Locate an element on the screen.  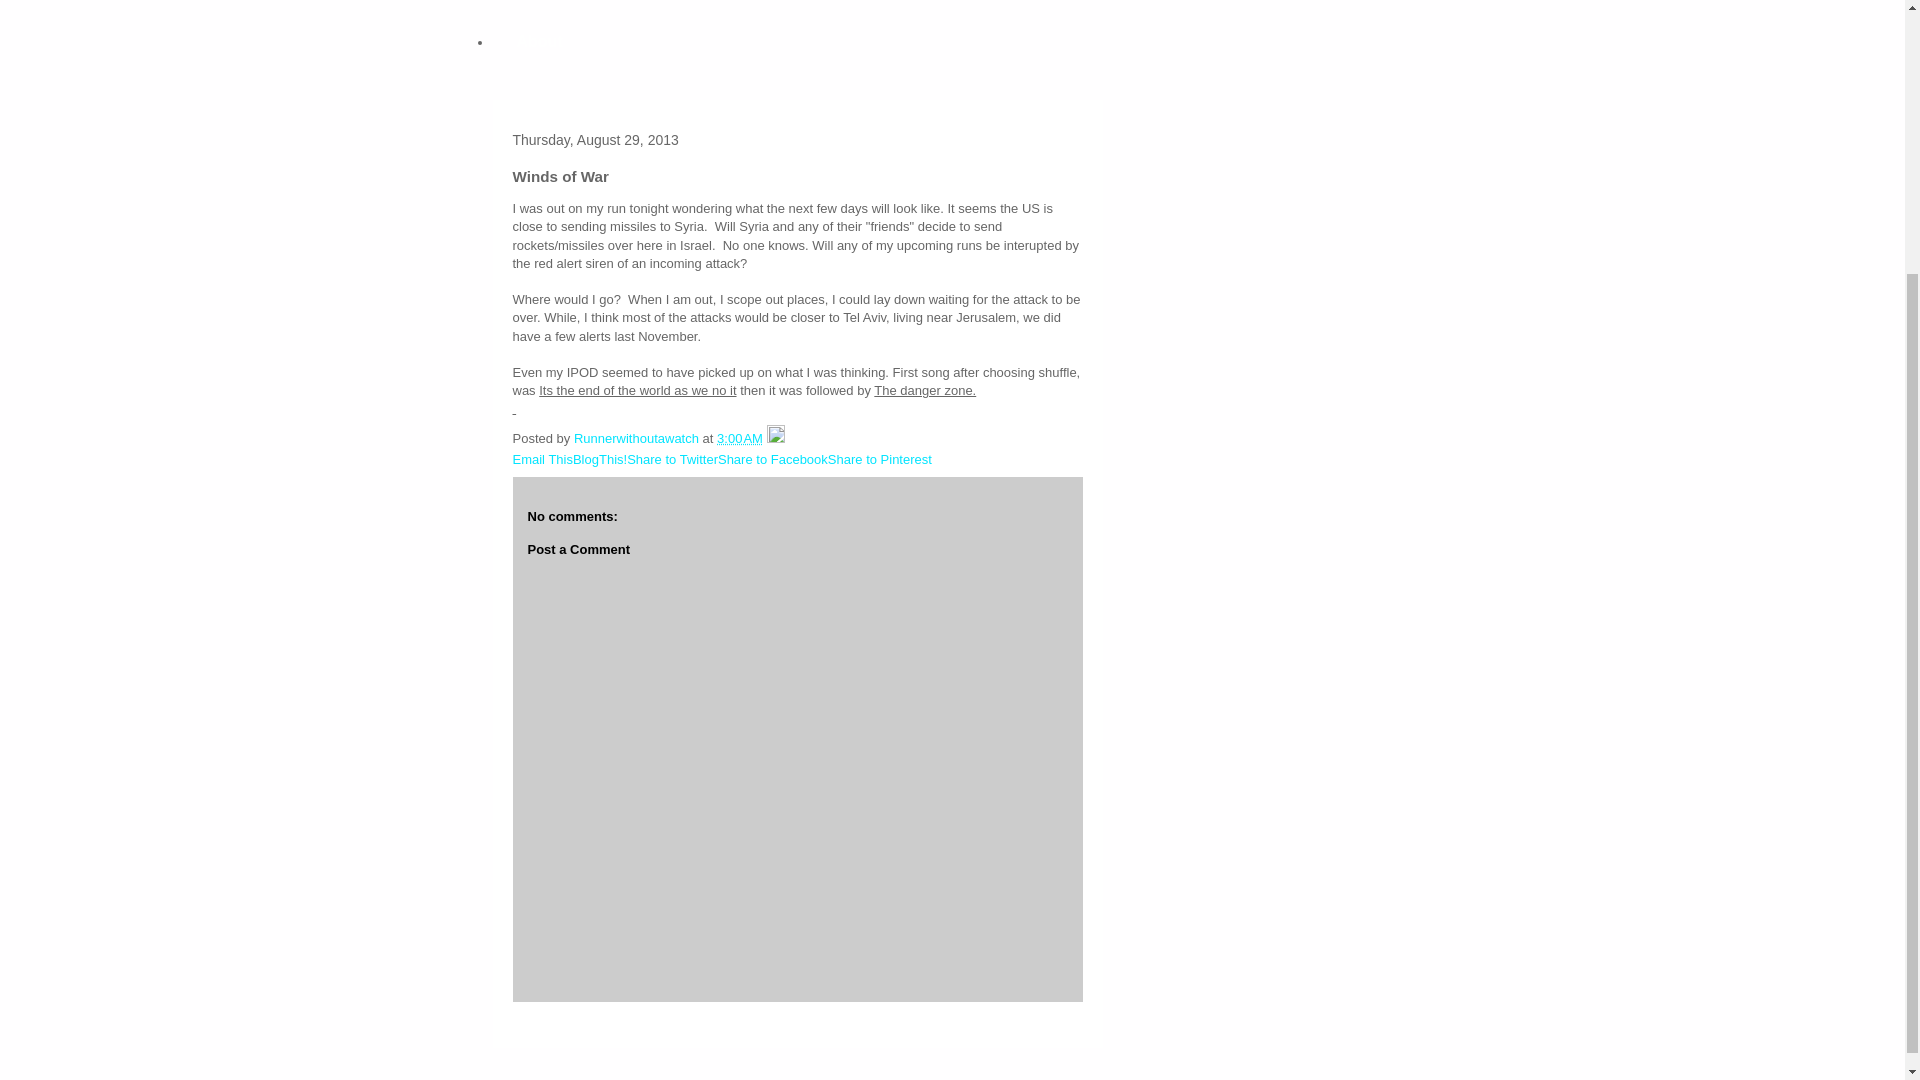
Gear is located at coordinates (534, 8).